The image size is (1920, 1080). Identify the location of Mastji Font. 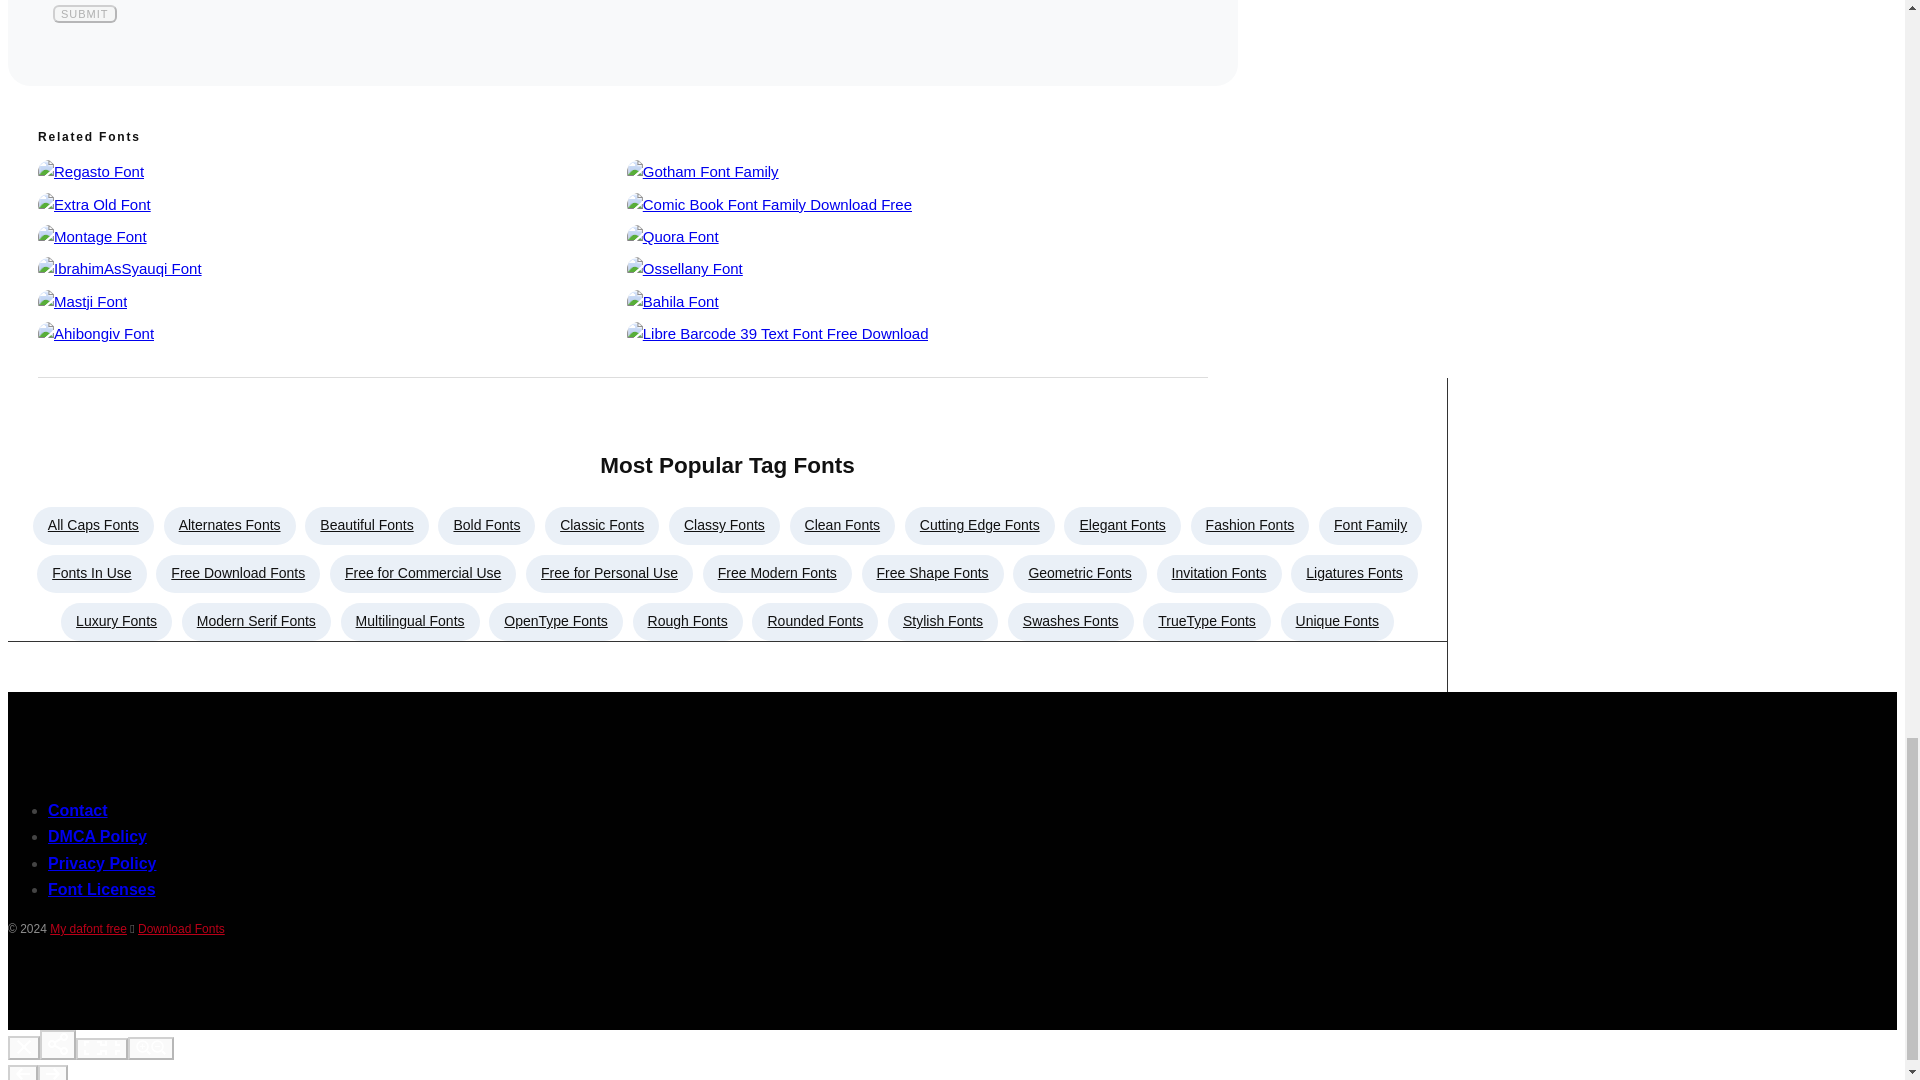
(82, 300).